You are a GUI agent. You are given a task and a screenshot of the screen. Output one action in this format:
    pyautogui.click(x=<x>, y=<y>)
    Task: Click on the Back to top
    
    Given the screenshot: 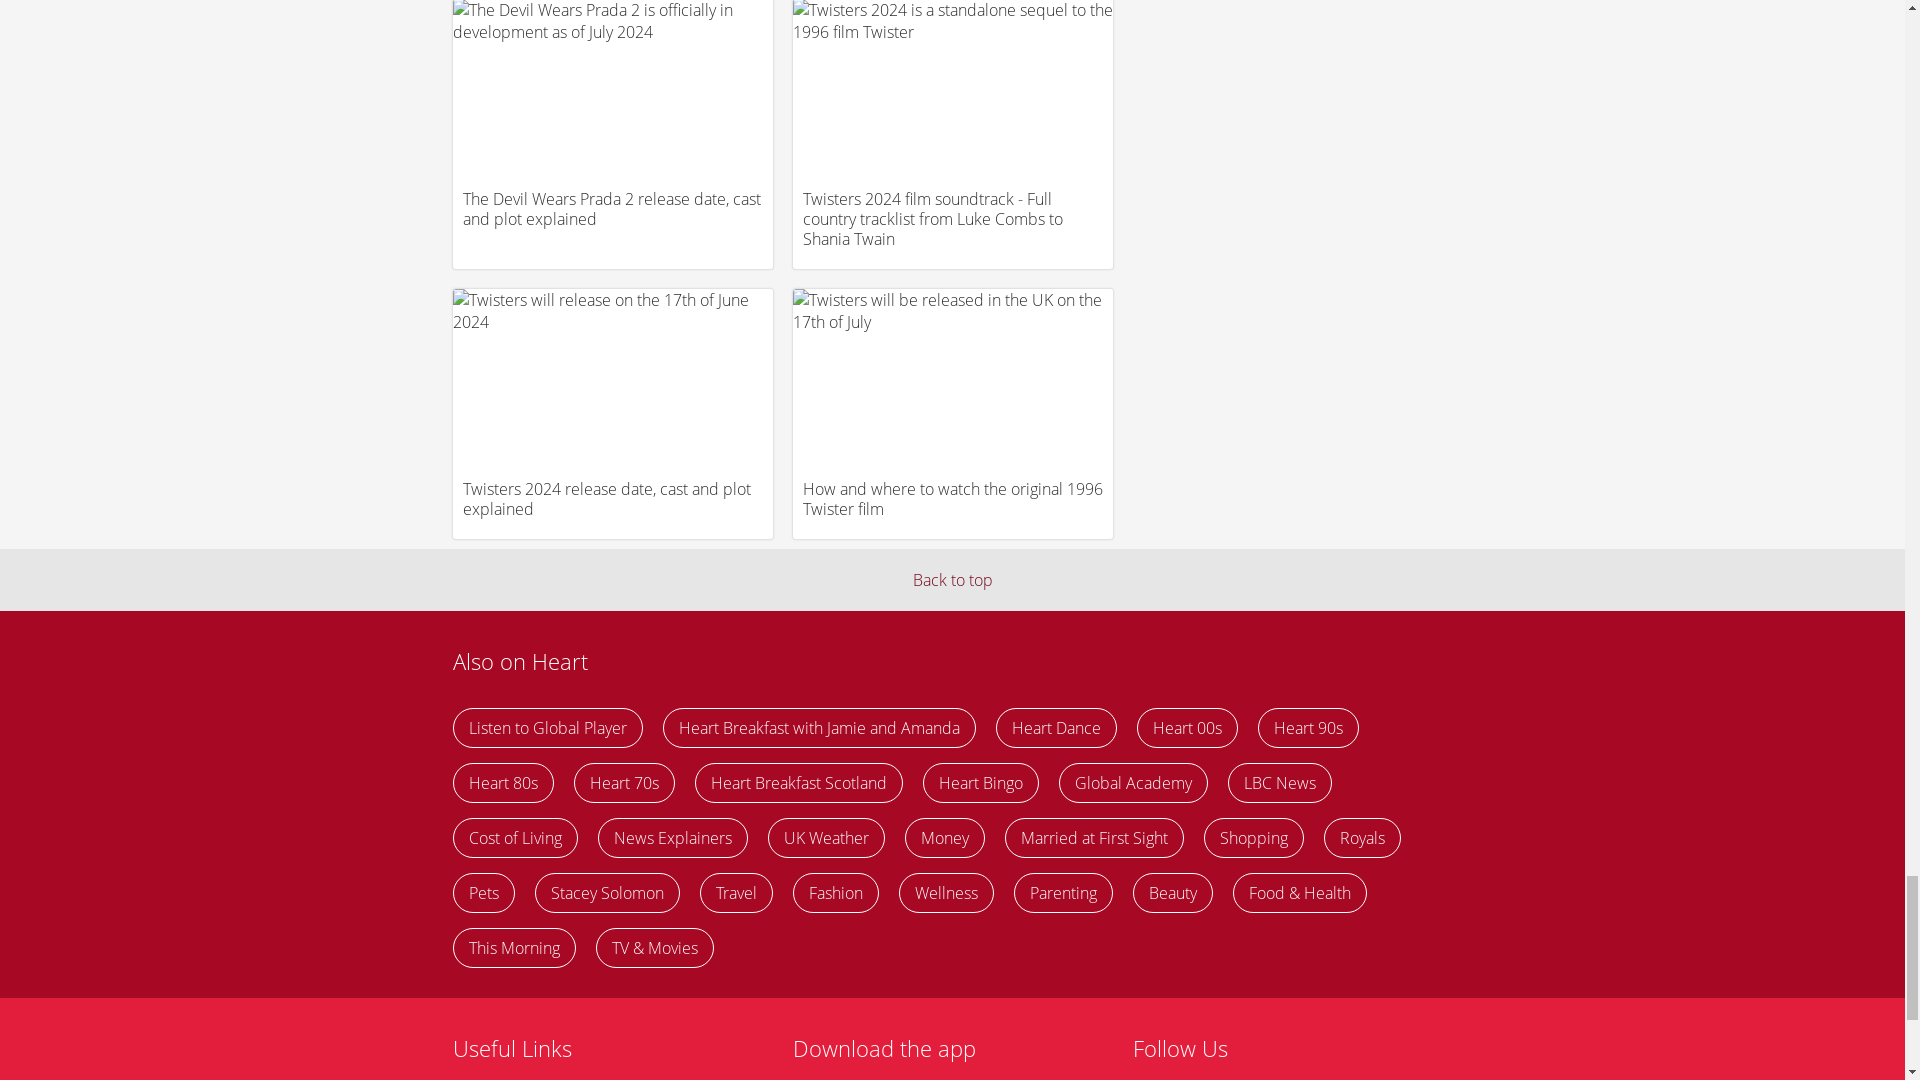 What is the action you would take?
    pyautogui.click(x=952, y=580)
    